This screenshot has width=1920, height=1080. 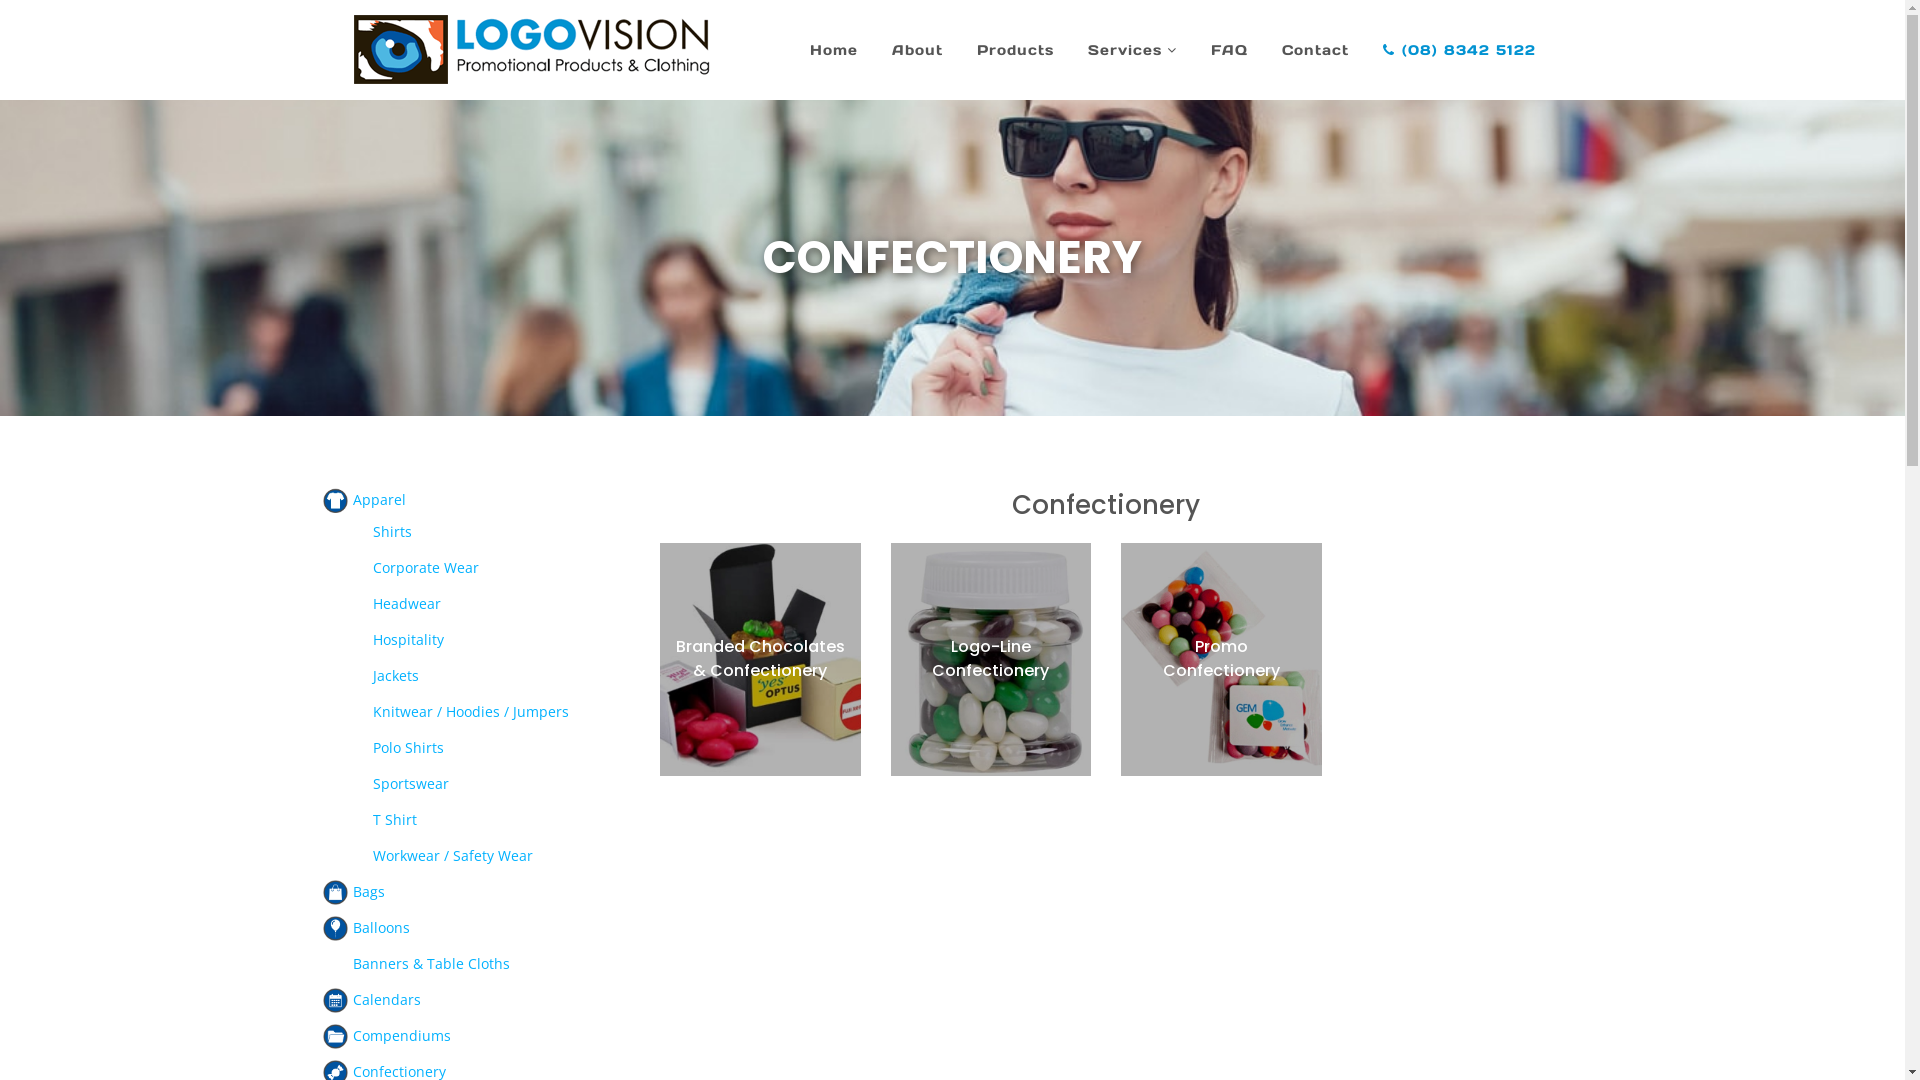 What do you see at coordinates (833, 50) in the screenshot?
I see `Home` at bounding box center [833, 50].